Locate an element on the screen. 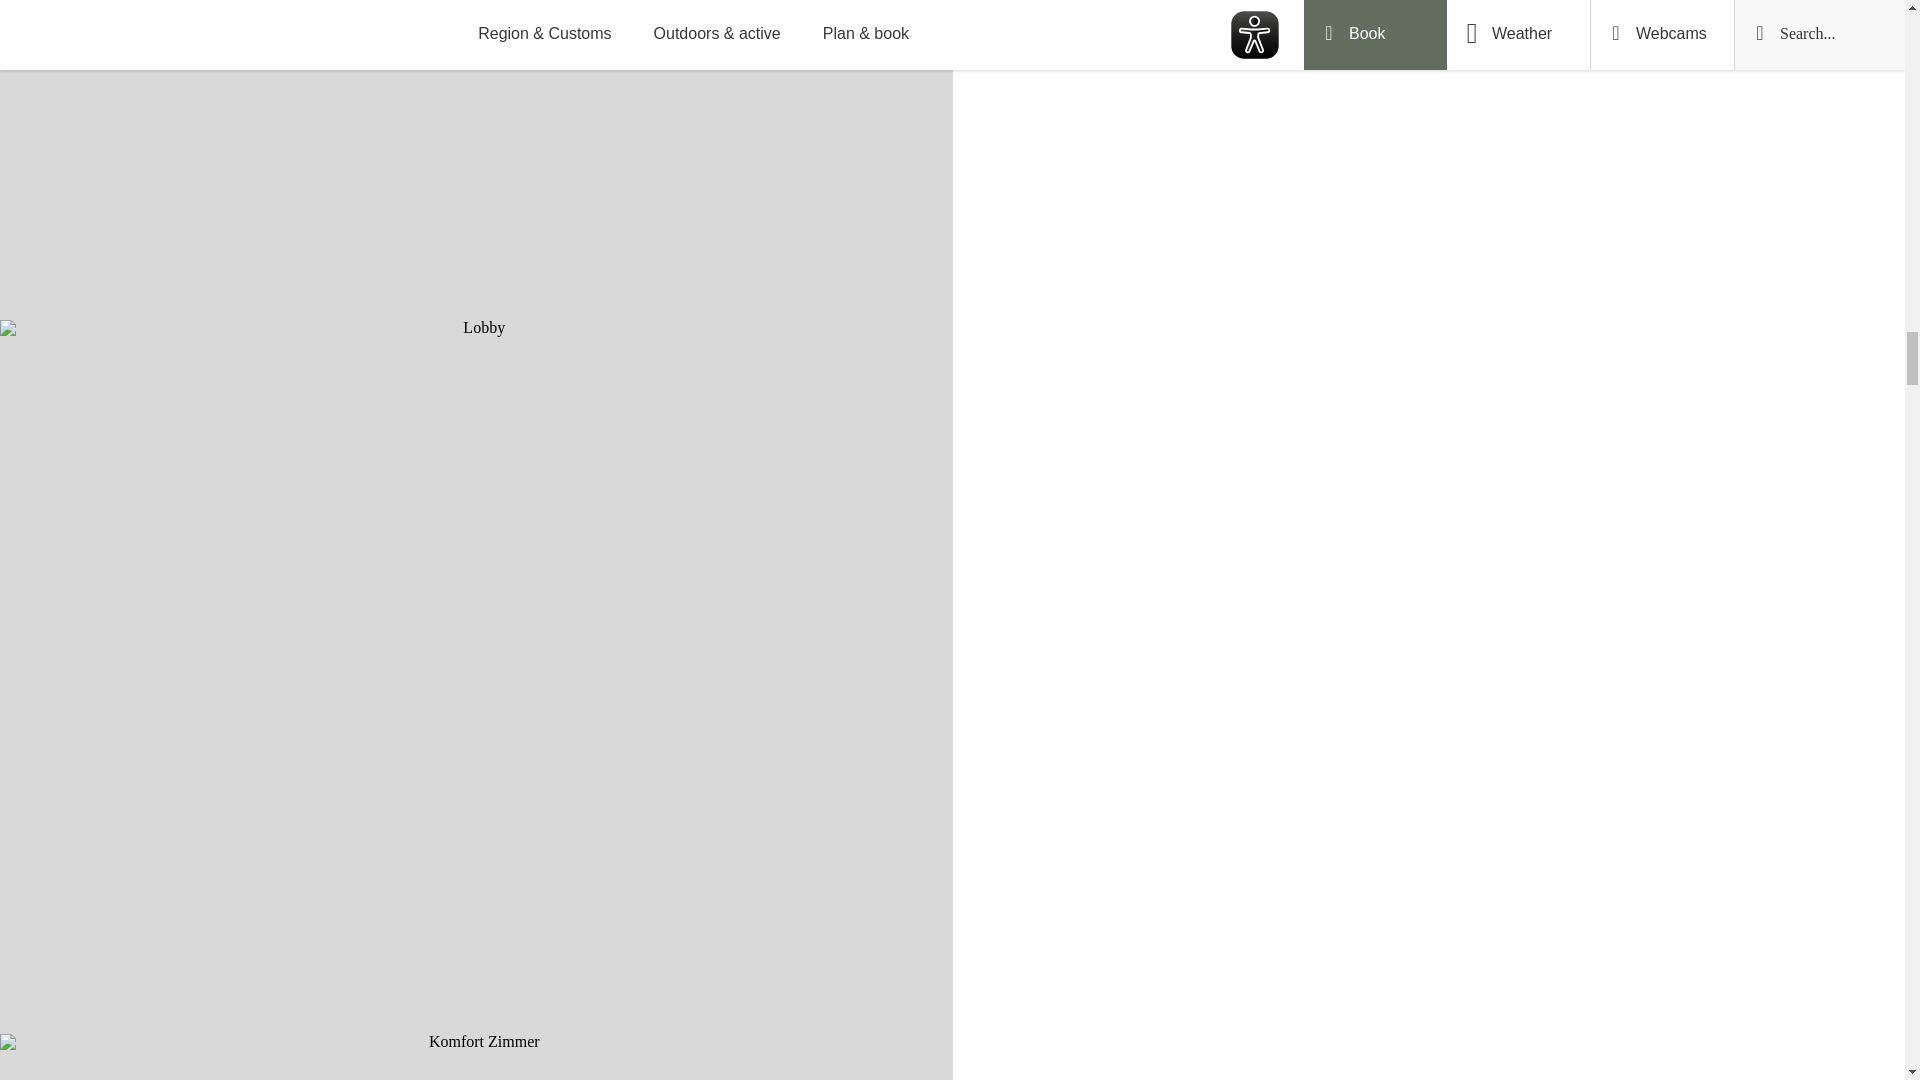 Image resolution: width=1920 pixels, height=1080 pixels. Komfort Zimmer is located at coordinates (476, 1056).